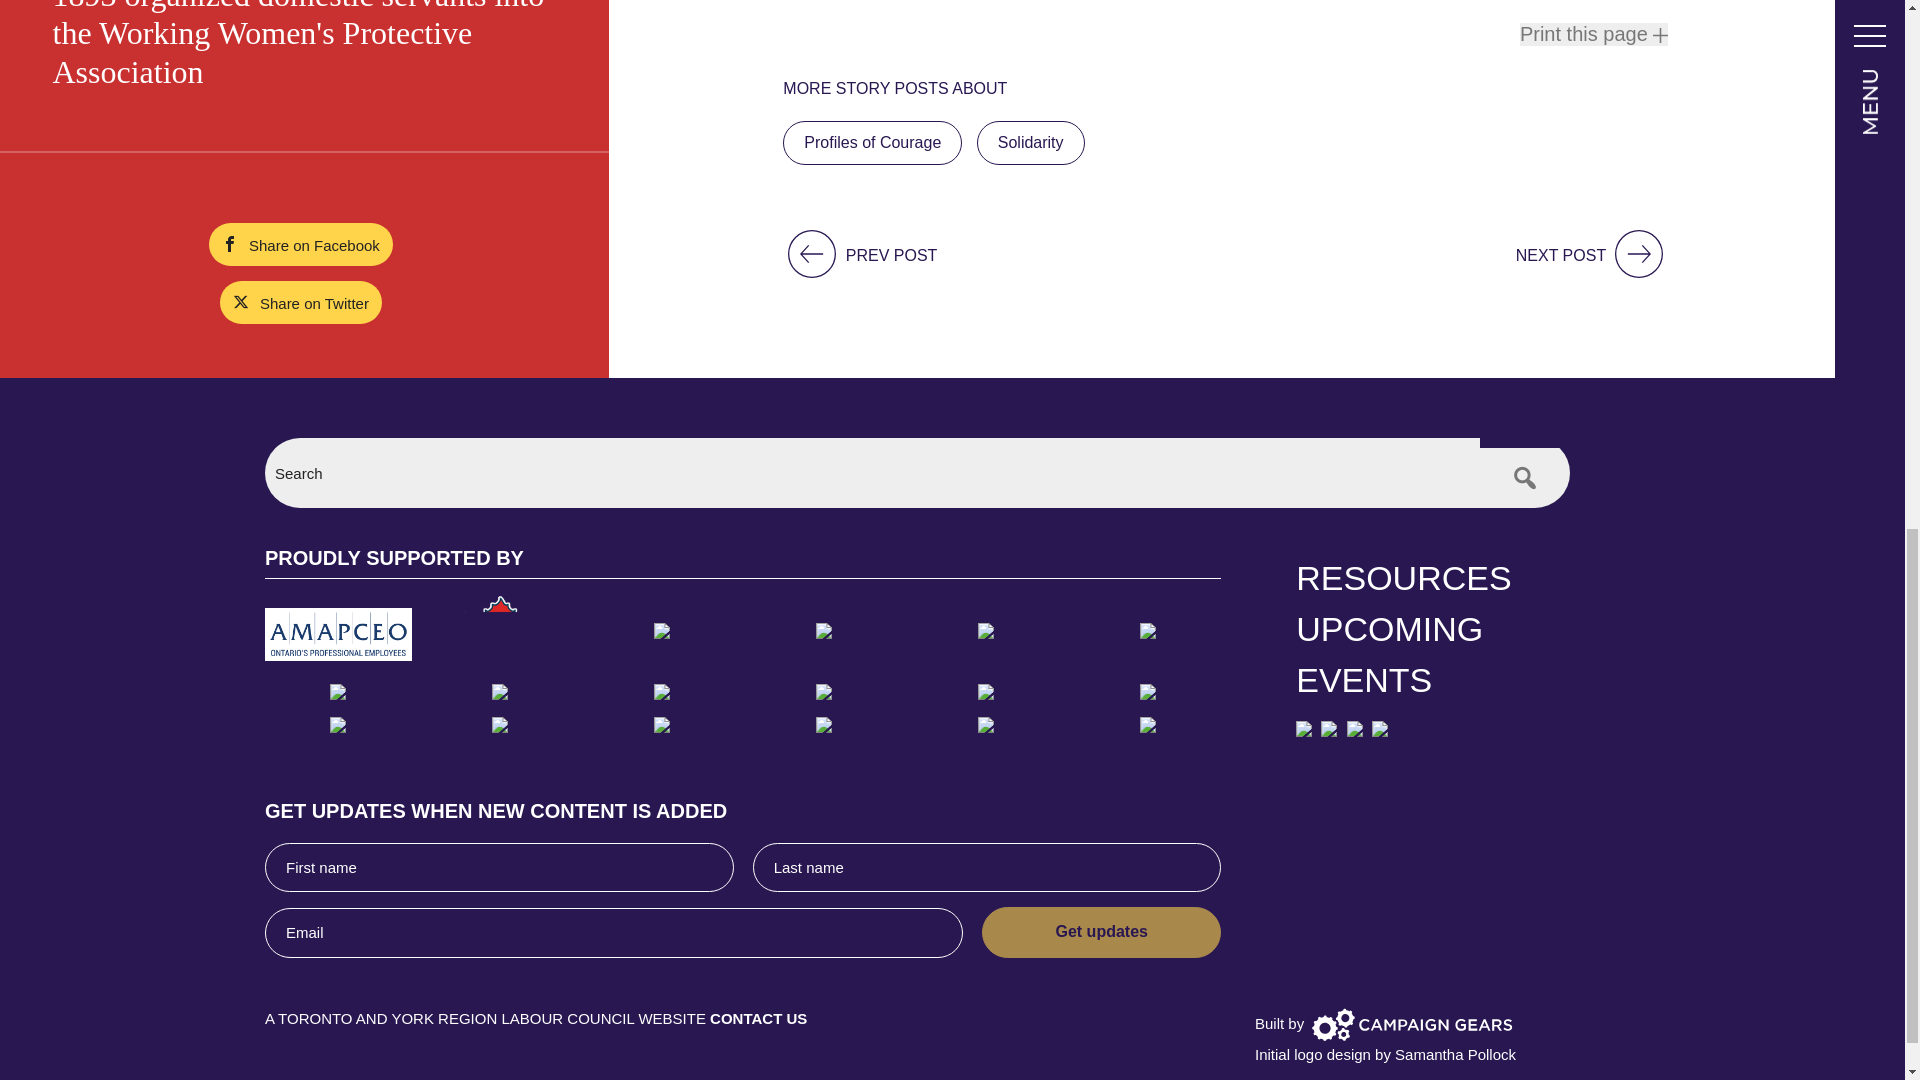 The height and width of the screenshot is (1080, 1920). Describe the element at coordinates (1433, 578) in the screenshot. I see `RESOURCES` at that location.